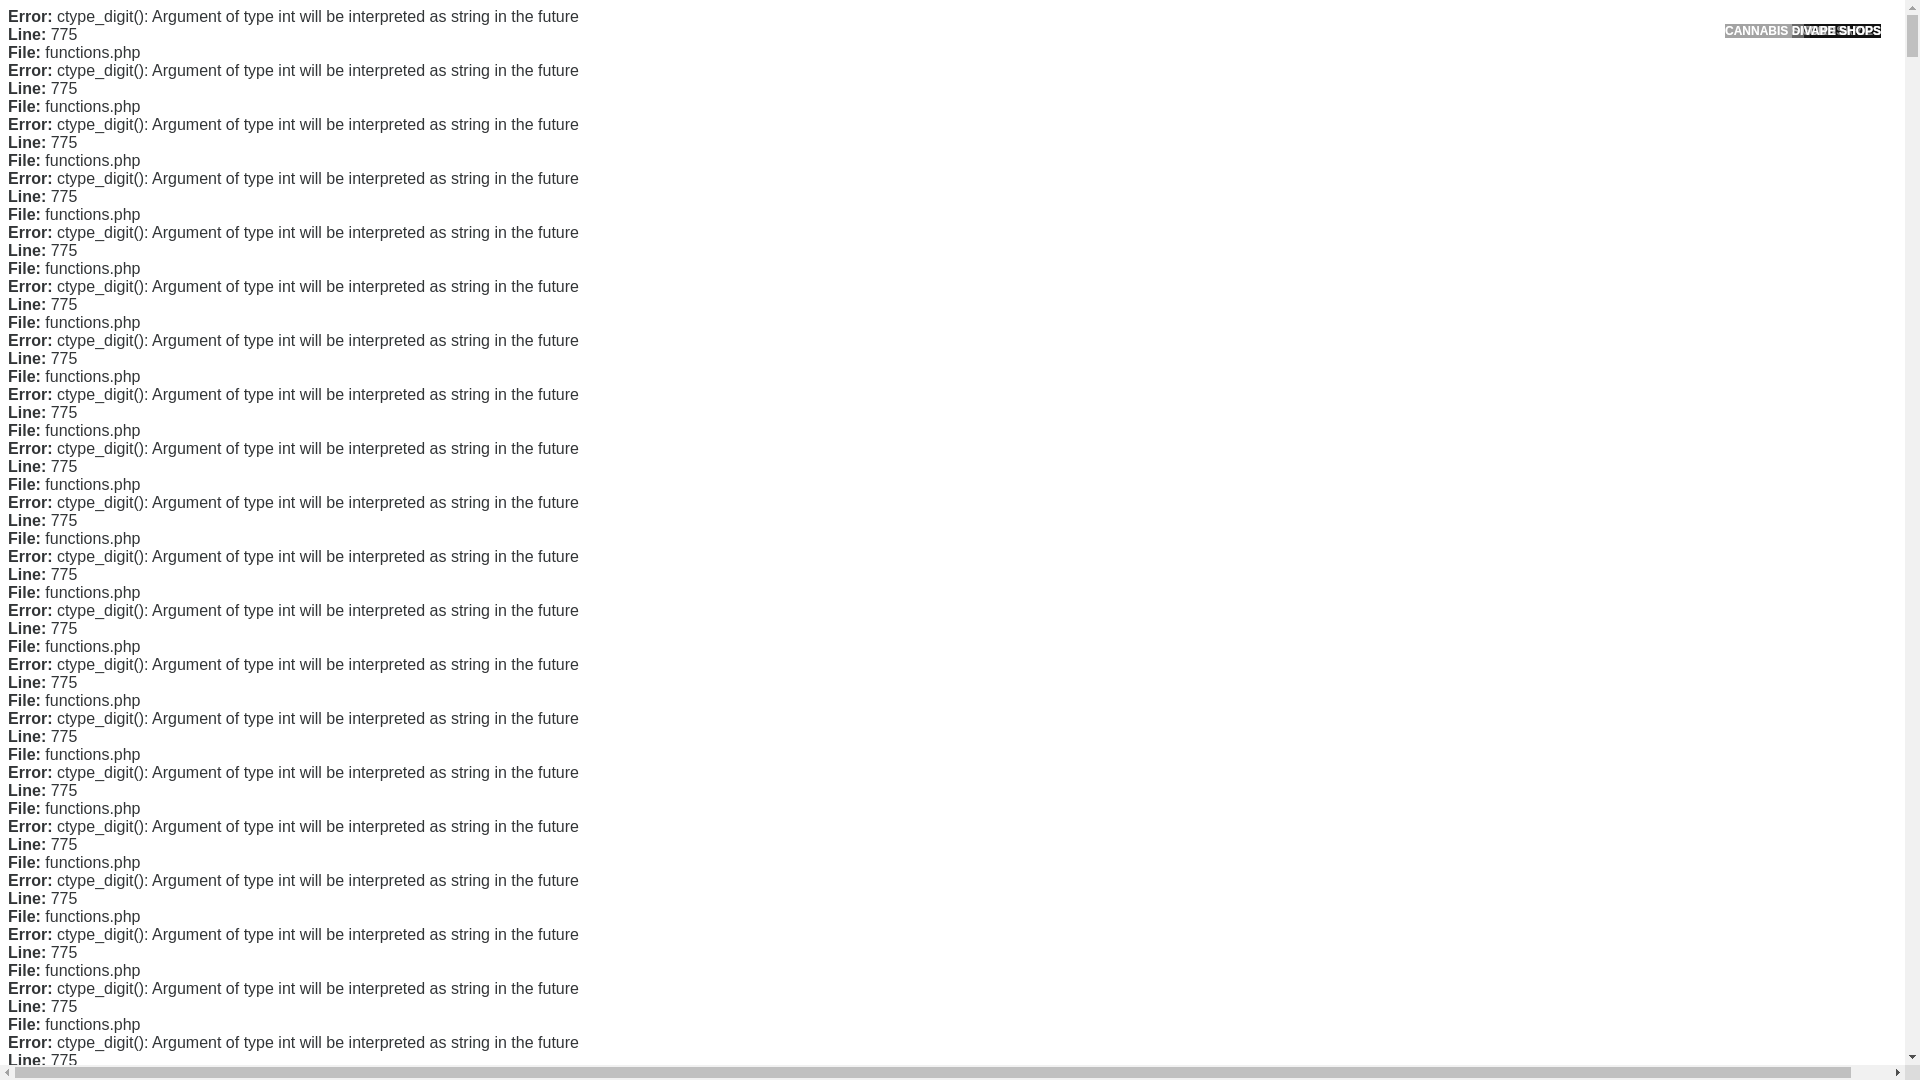  Describe the element at coordinates (1384, 62) in the screenshot. I see `Search for:` at that location.